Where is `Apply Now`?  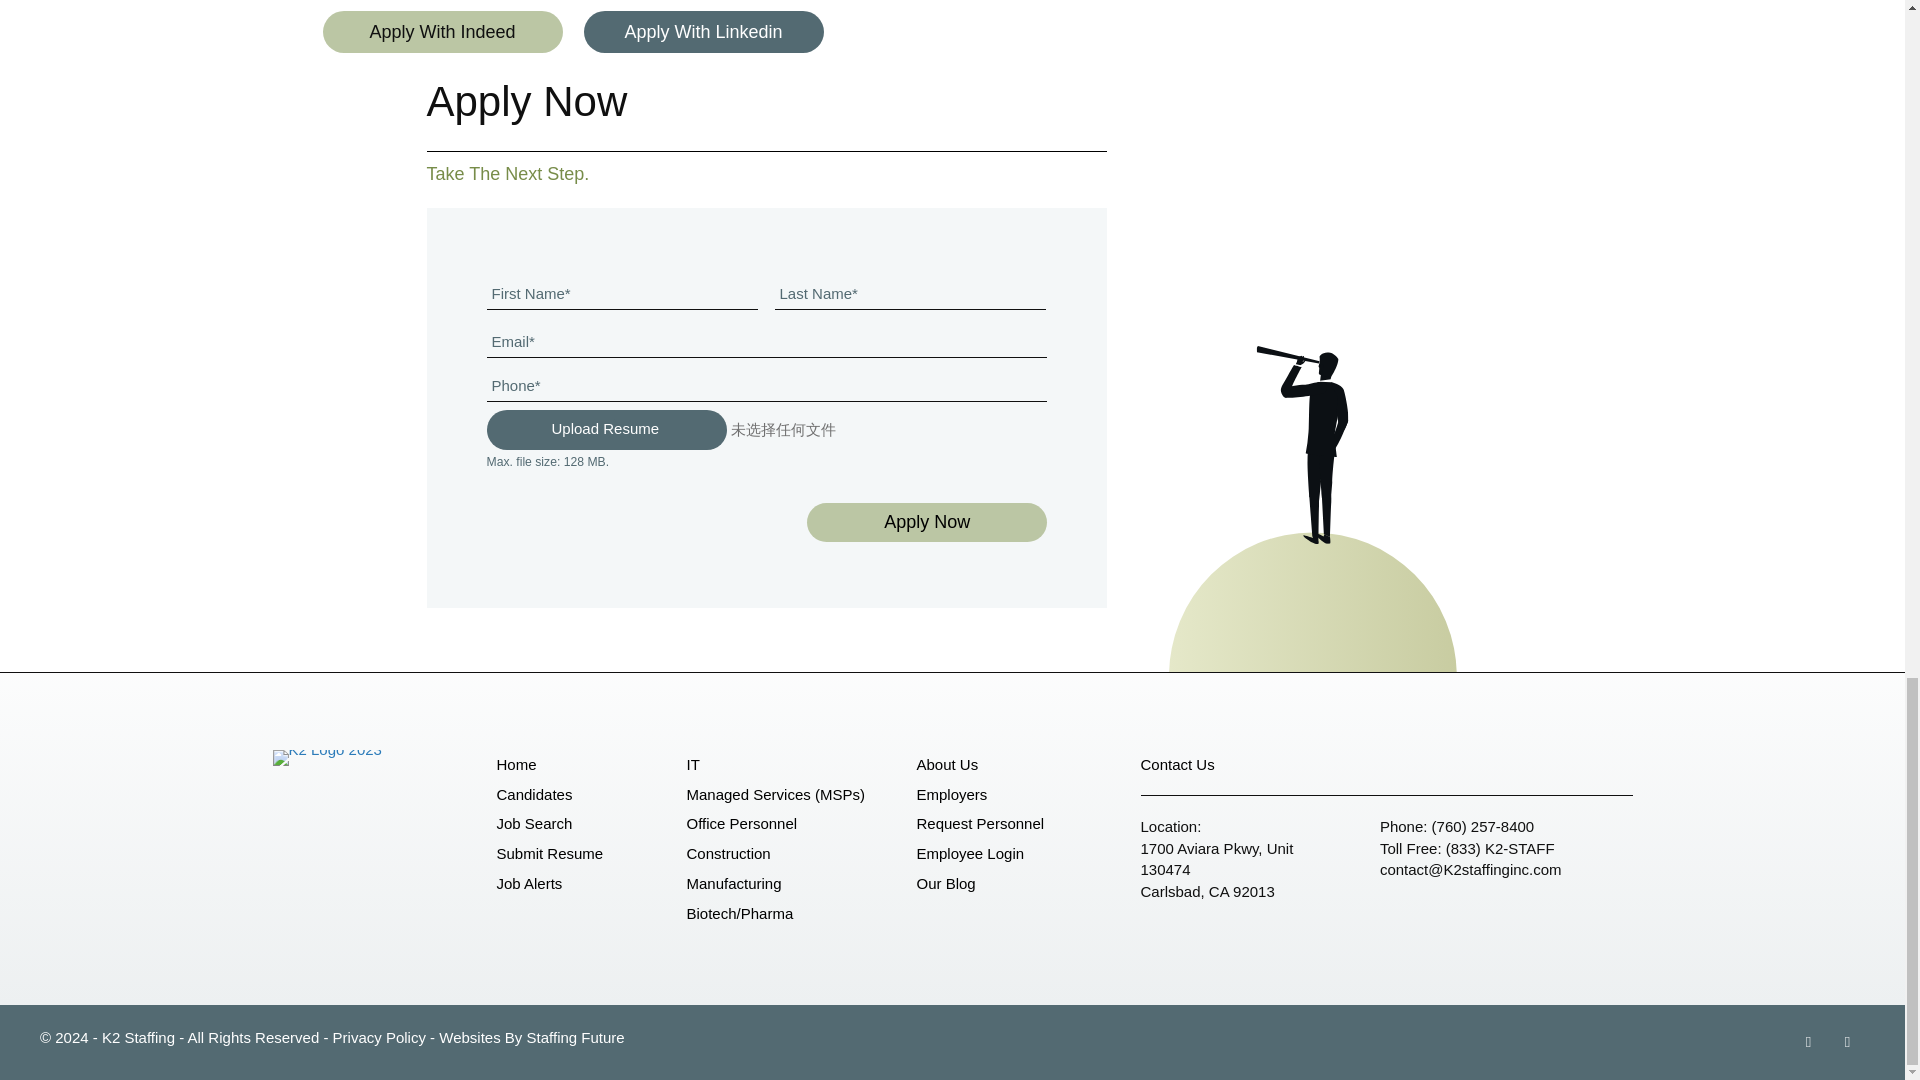 Apply Now is located at coordinates (926, 522).